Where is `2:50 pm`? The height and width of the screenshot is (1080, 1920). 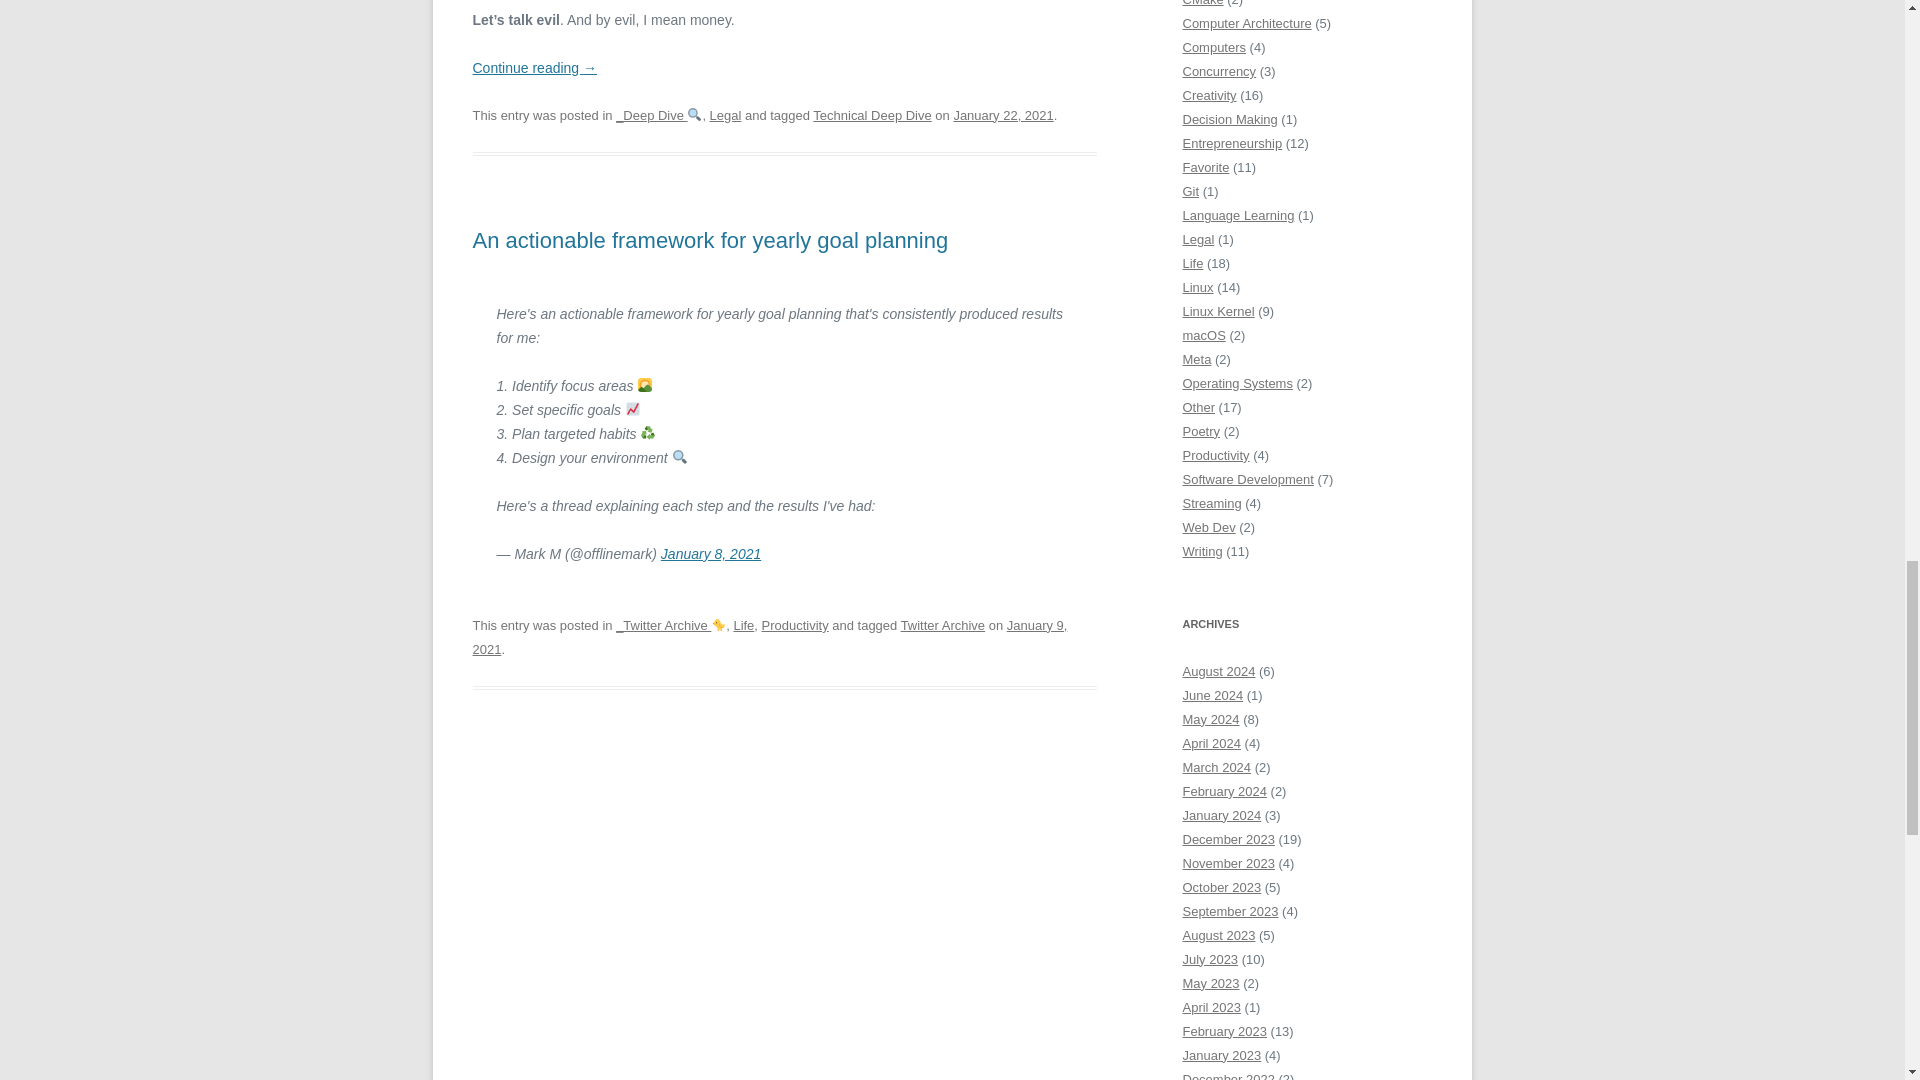 2:50 pm is located at coordinates (1002, 116).